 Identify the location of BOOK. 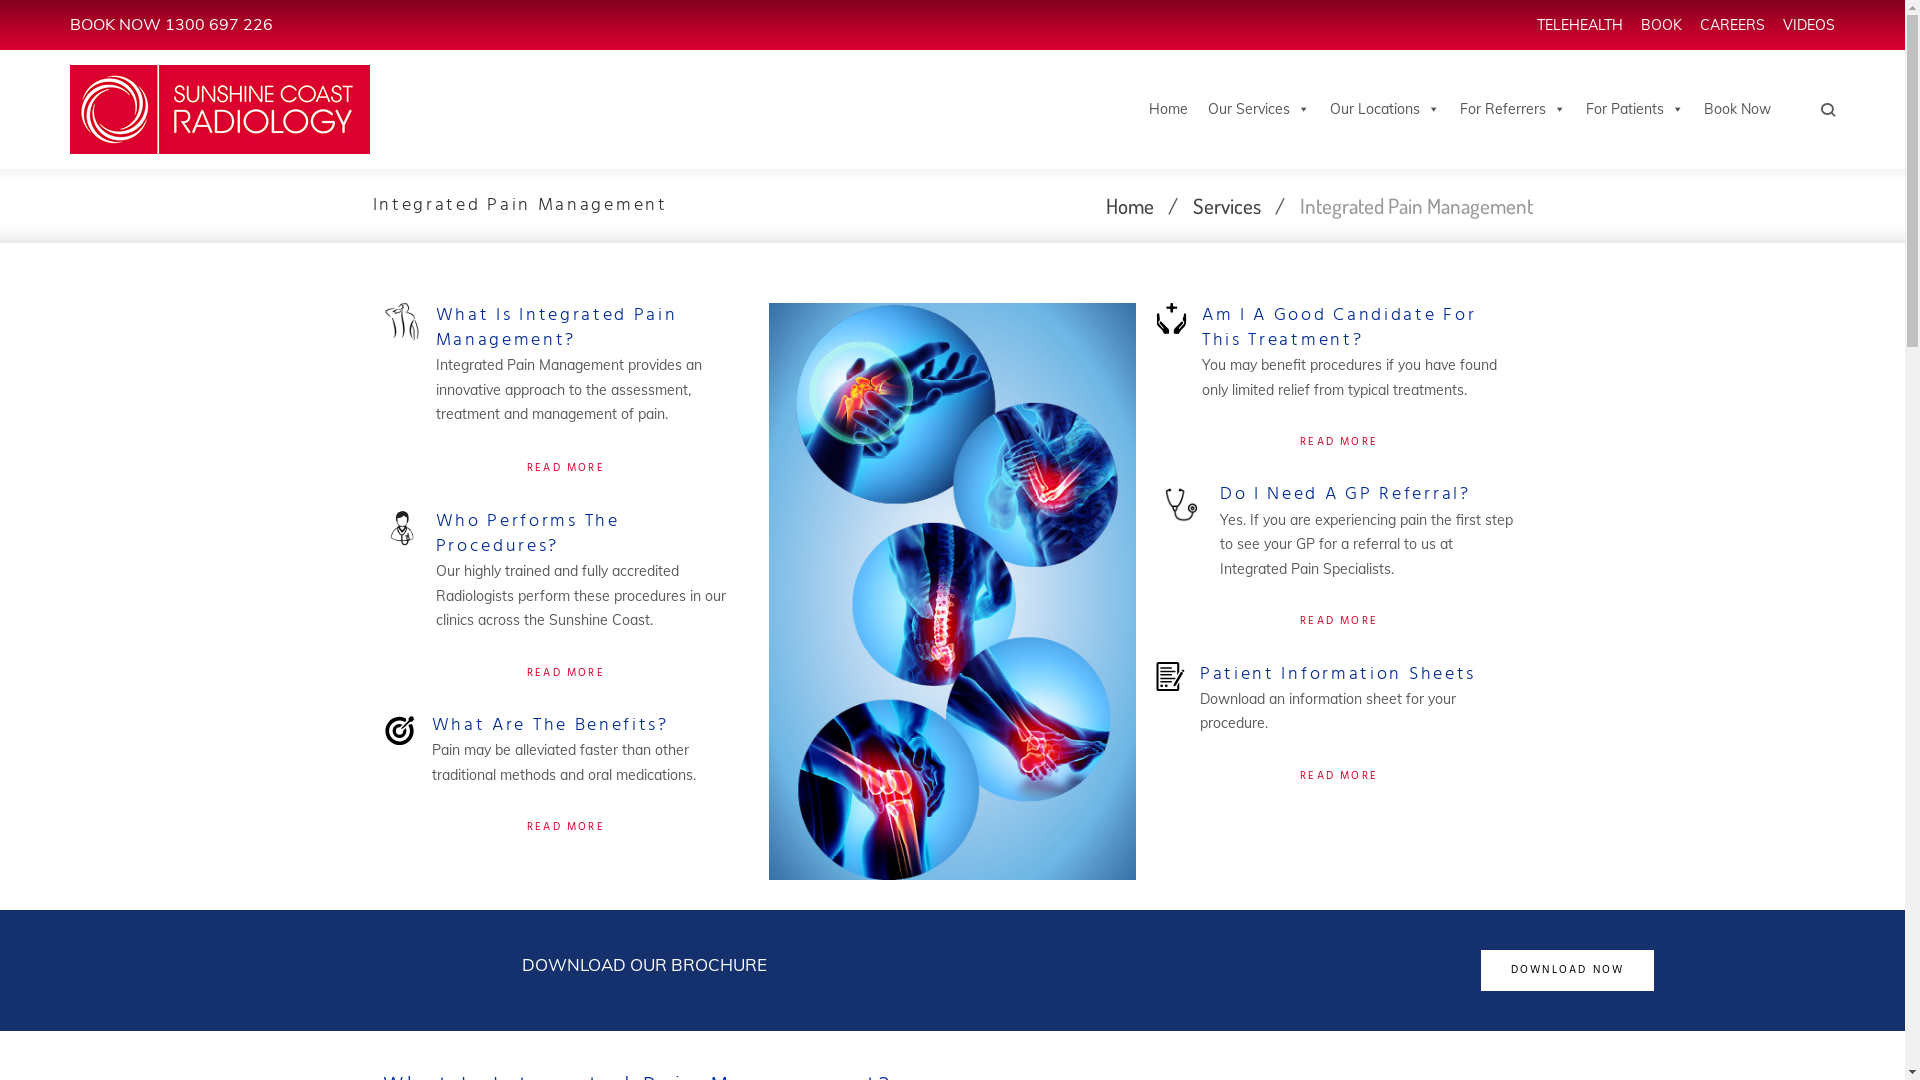
(1662, 25).